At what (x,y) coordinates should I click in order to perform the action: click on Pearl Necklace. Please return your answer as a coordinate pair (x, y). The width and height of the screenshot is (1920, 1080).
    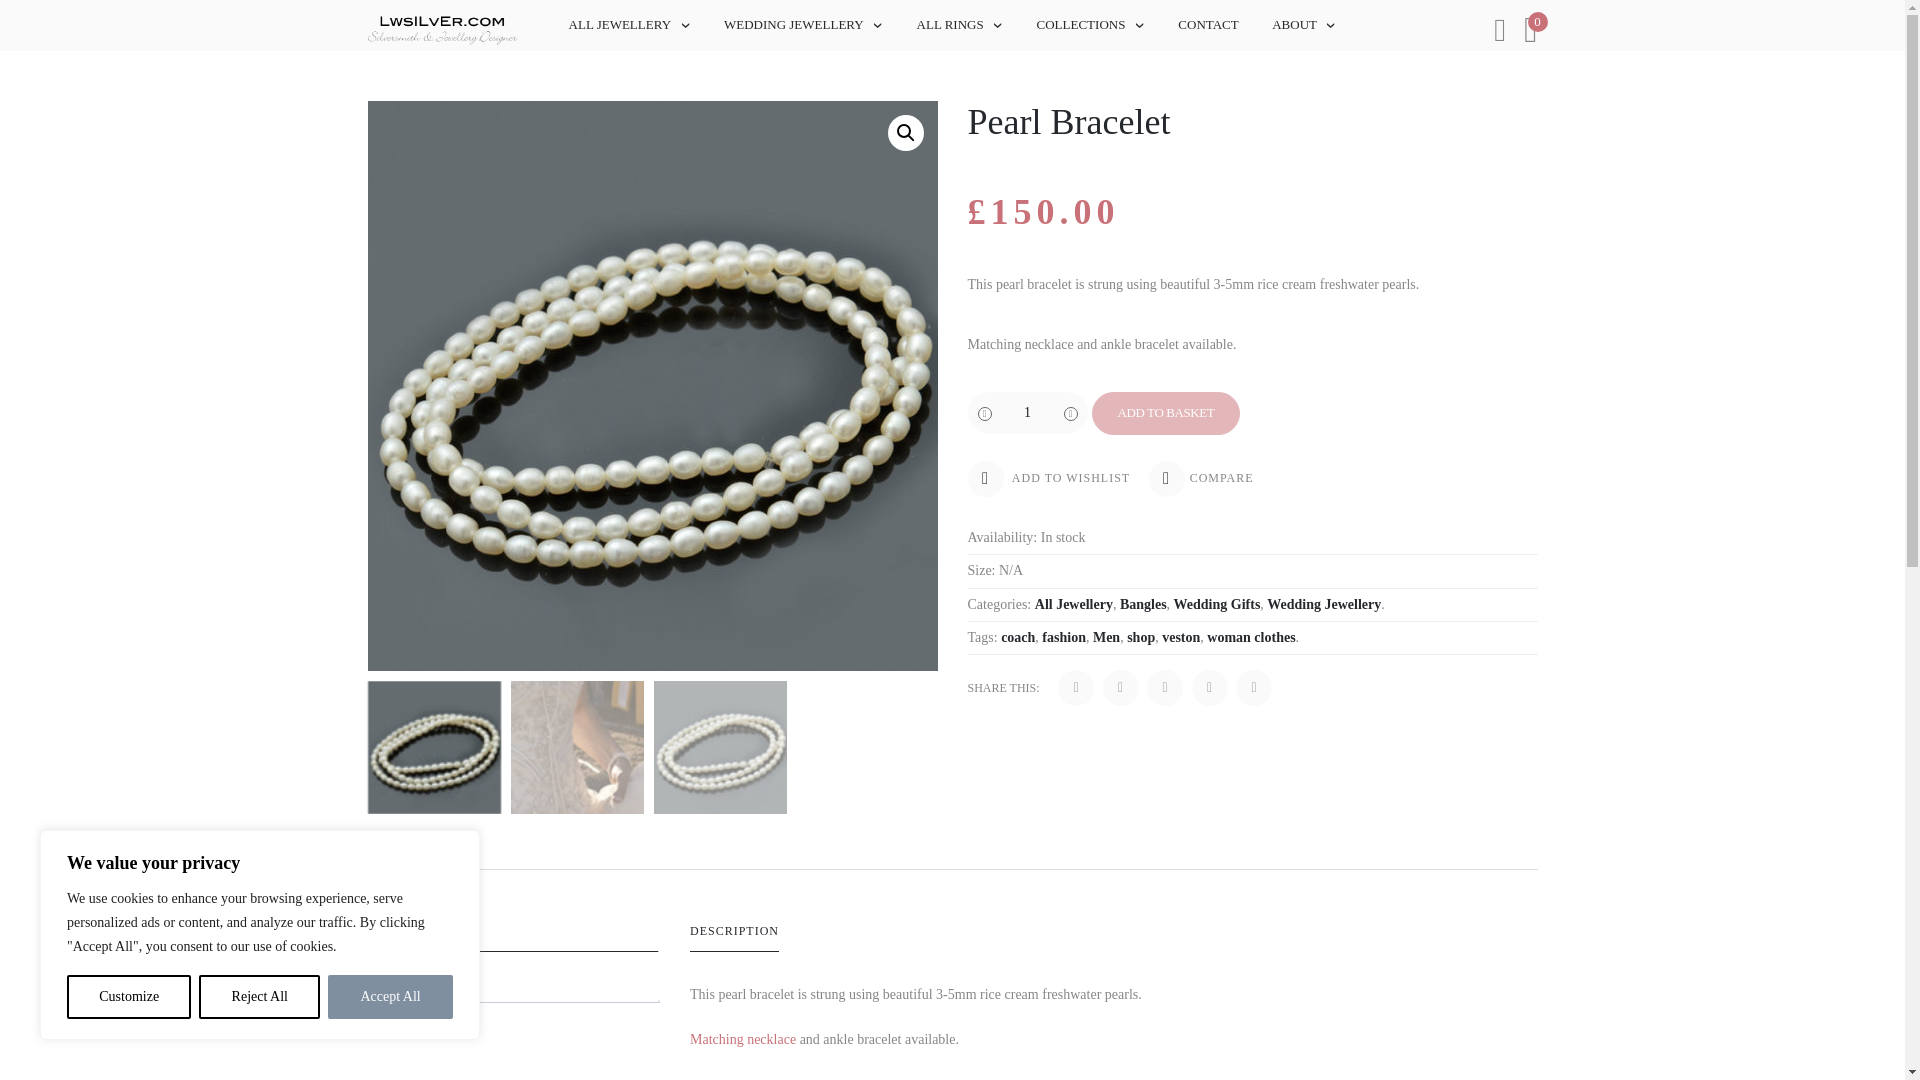
    Looking at the image, I should click on (742, 1039).